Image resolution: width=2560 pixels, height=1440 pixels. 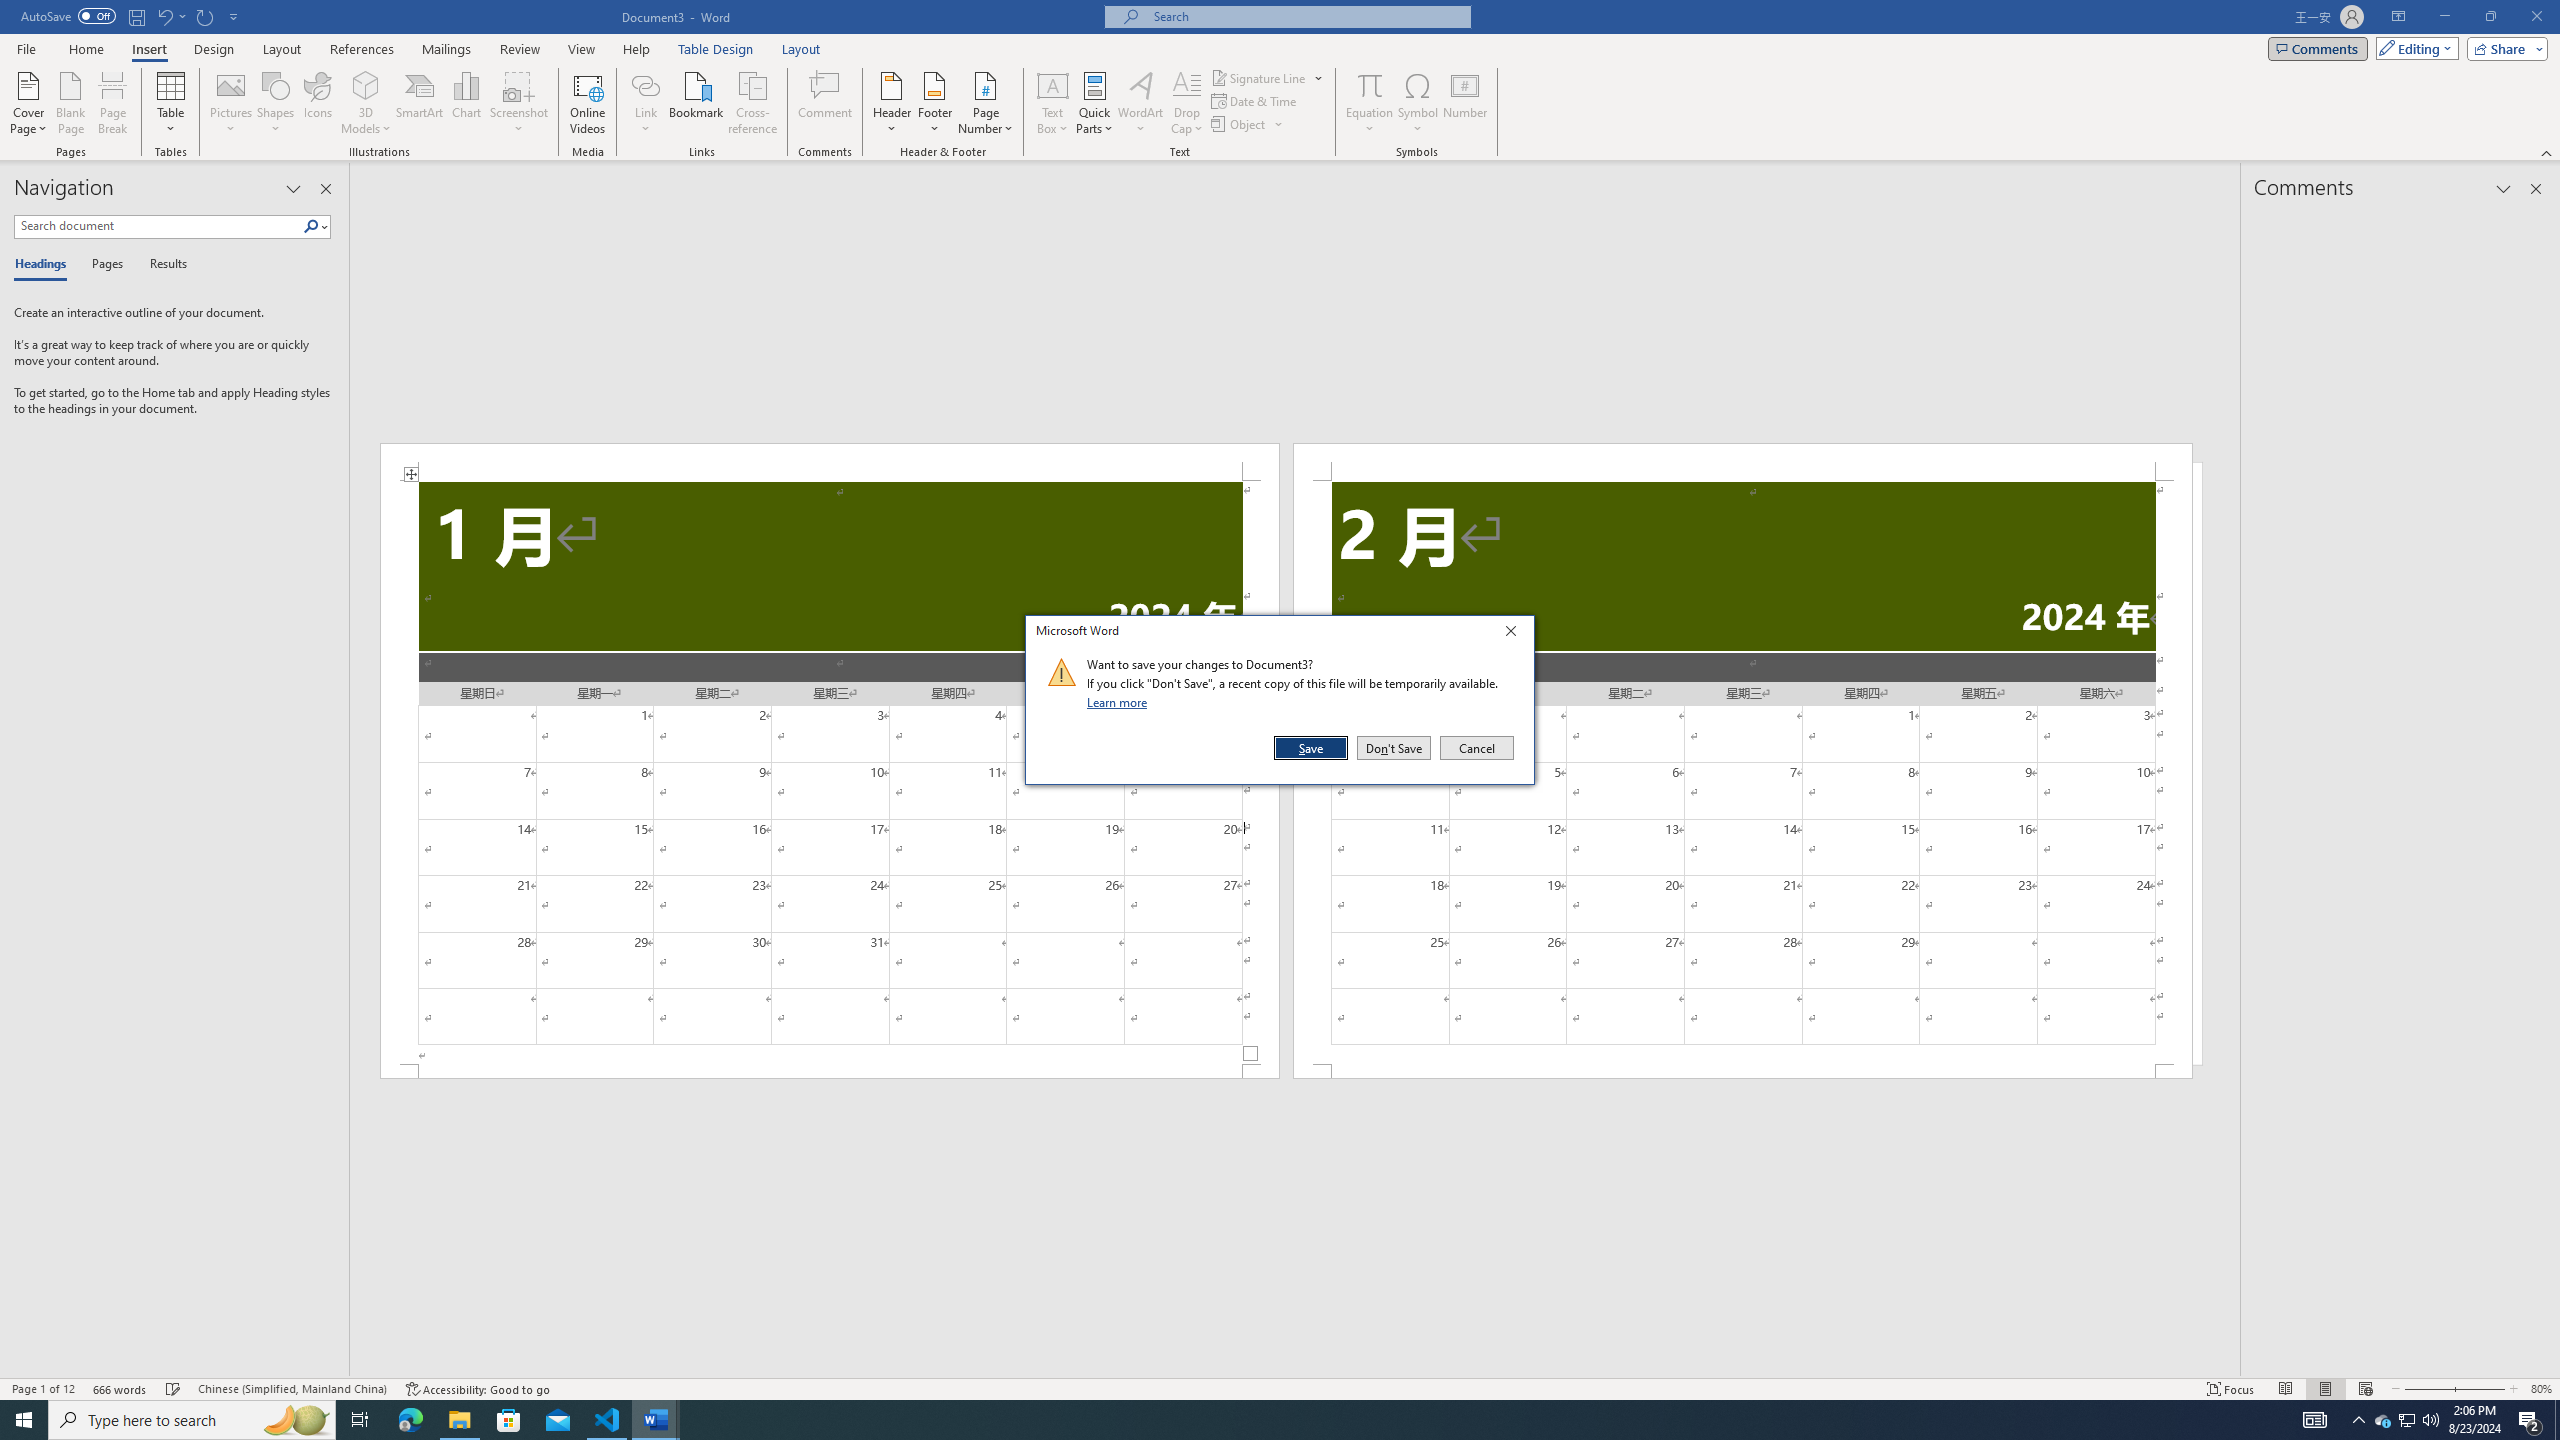 I want to click on Share, so click(x=2504, y=48).